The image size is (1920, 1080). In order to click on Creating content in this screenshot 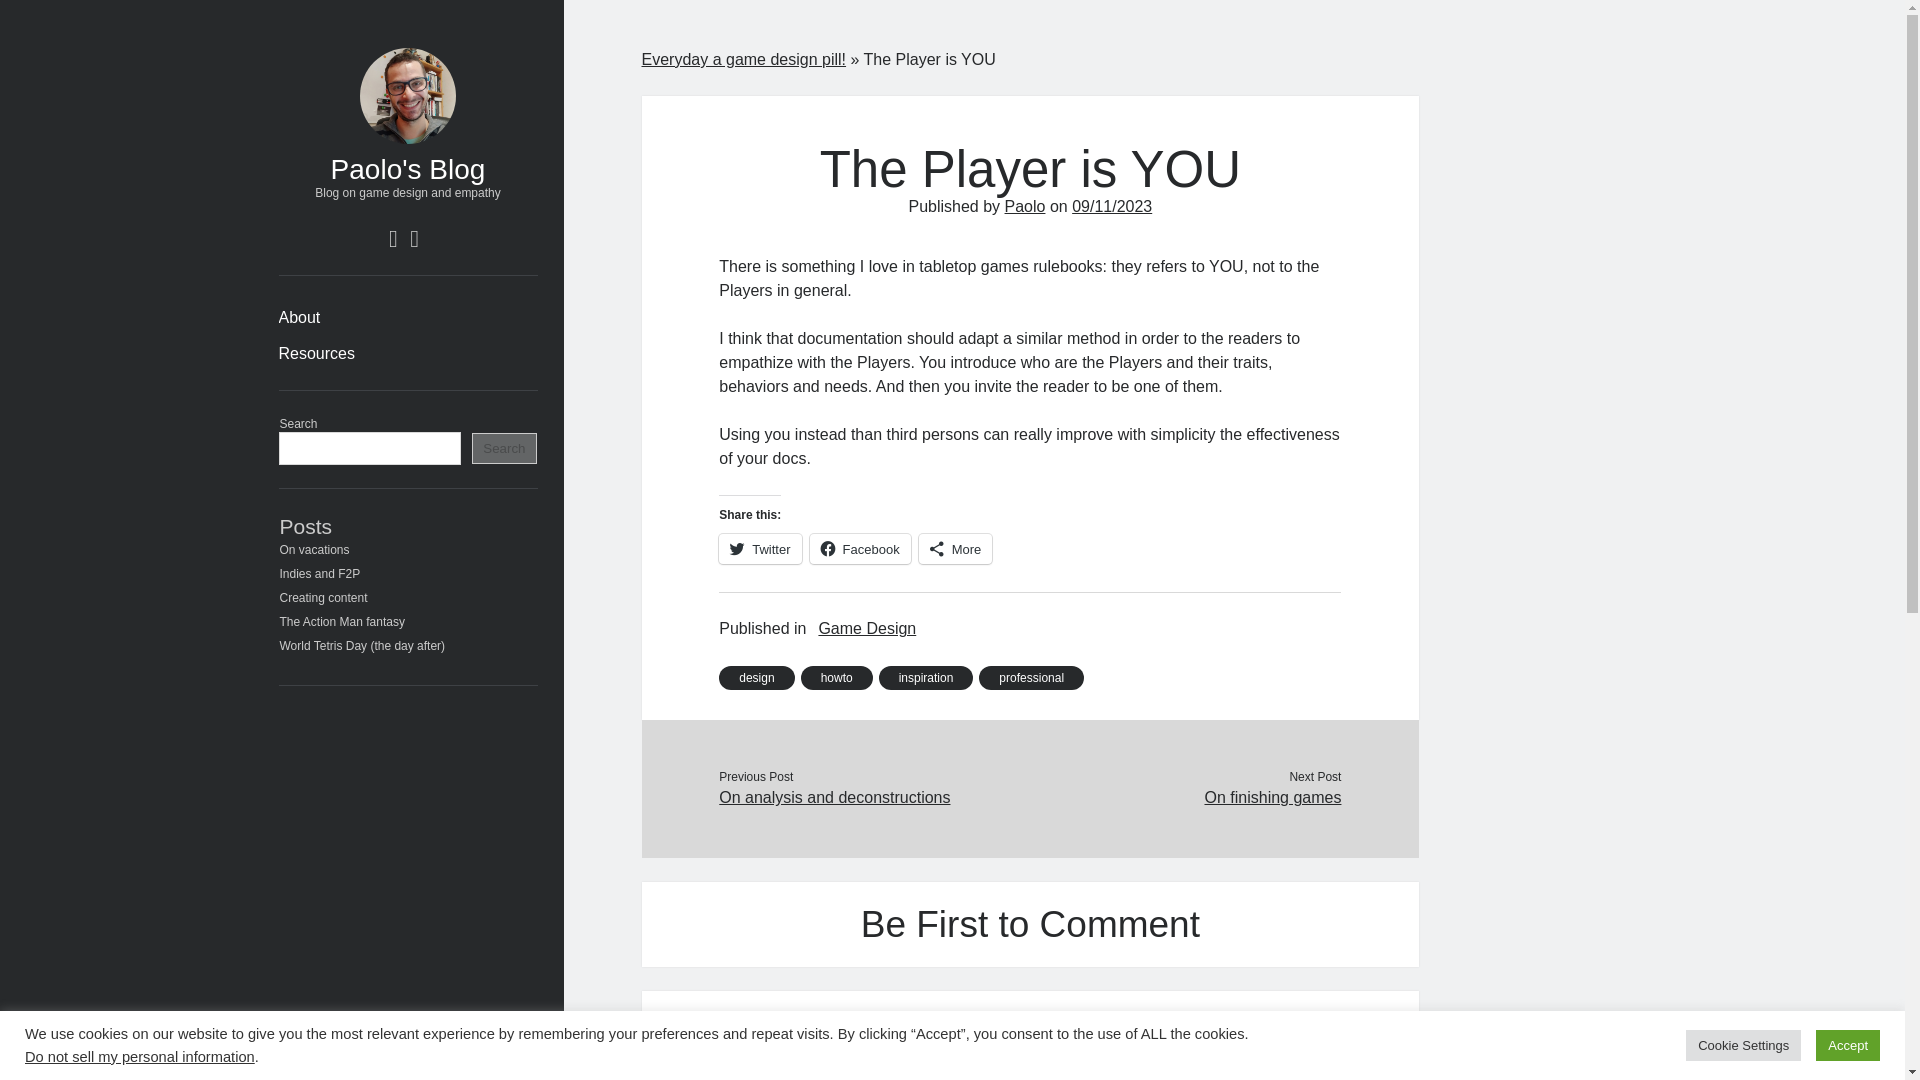, I will do `click(324, 597)`.